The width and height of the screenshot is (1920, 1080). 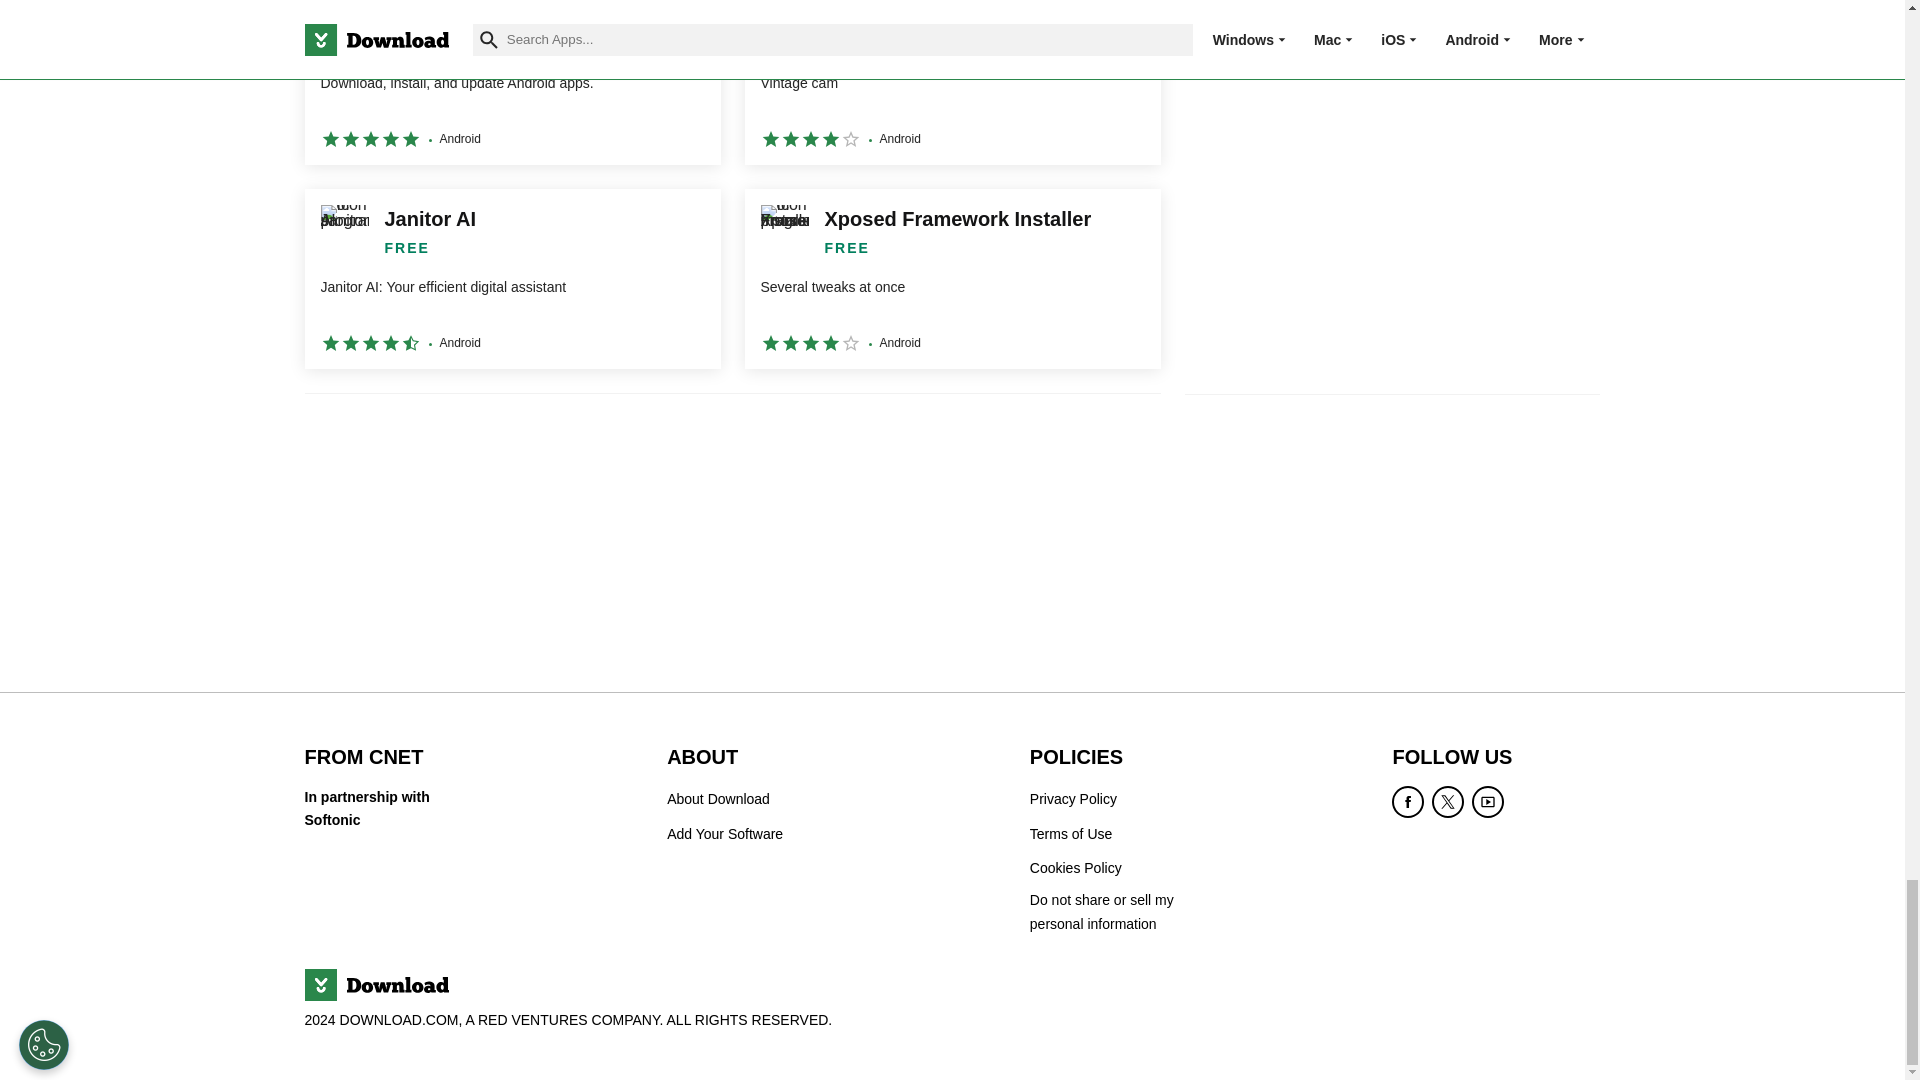 What do you see at coordinates (512, 279) in the screenshot?
I see `Janitor AI` at bounding box center [512, 279].